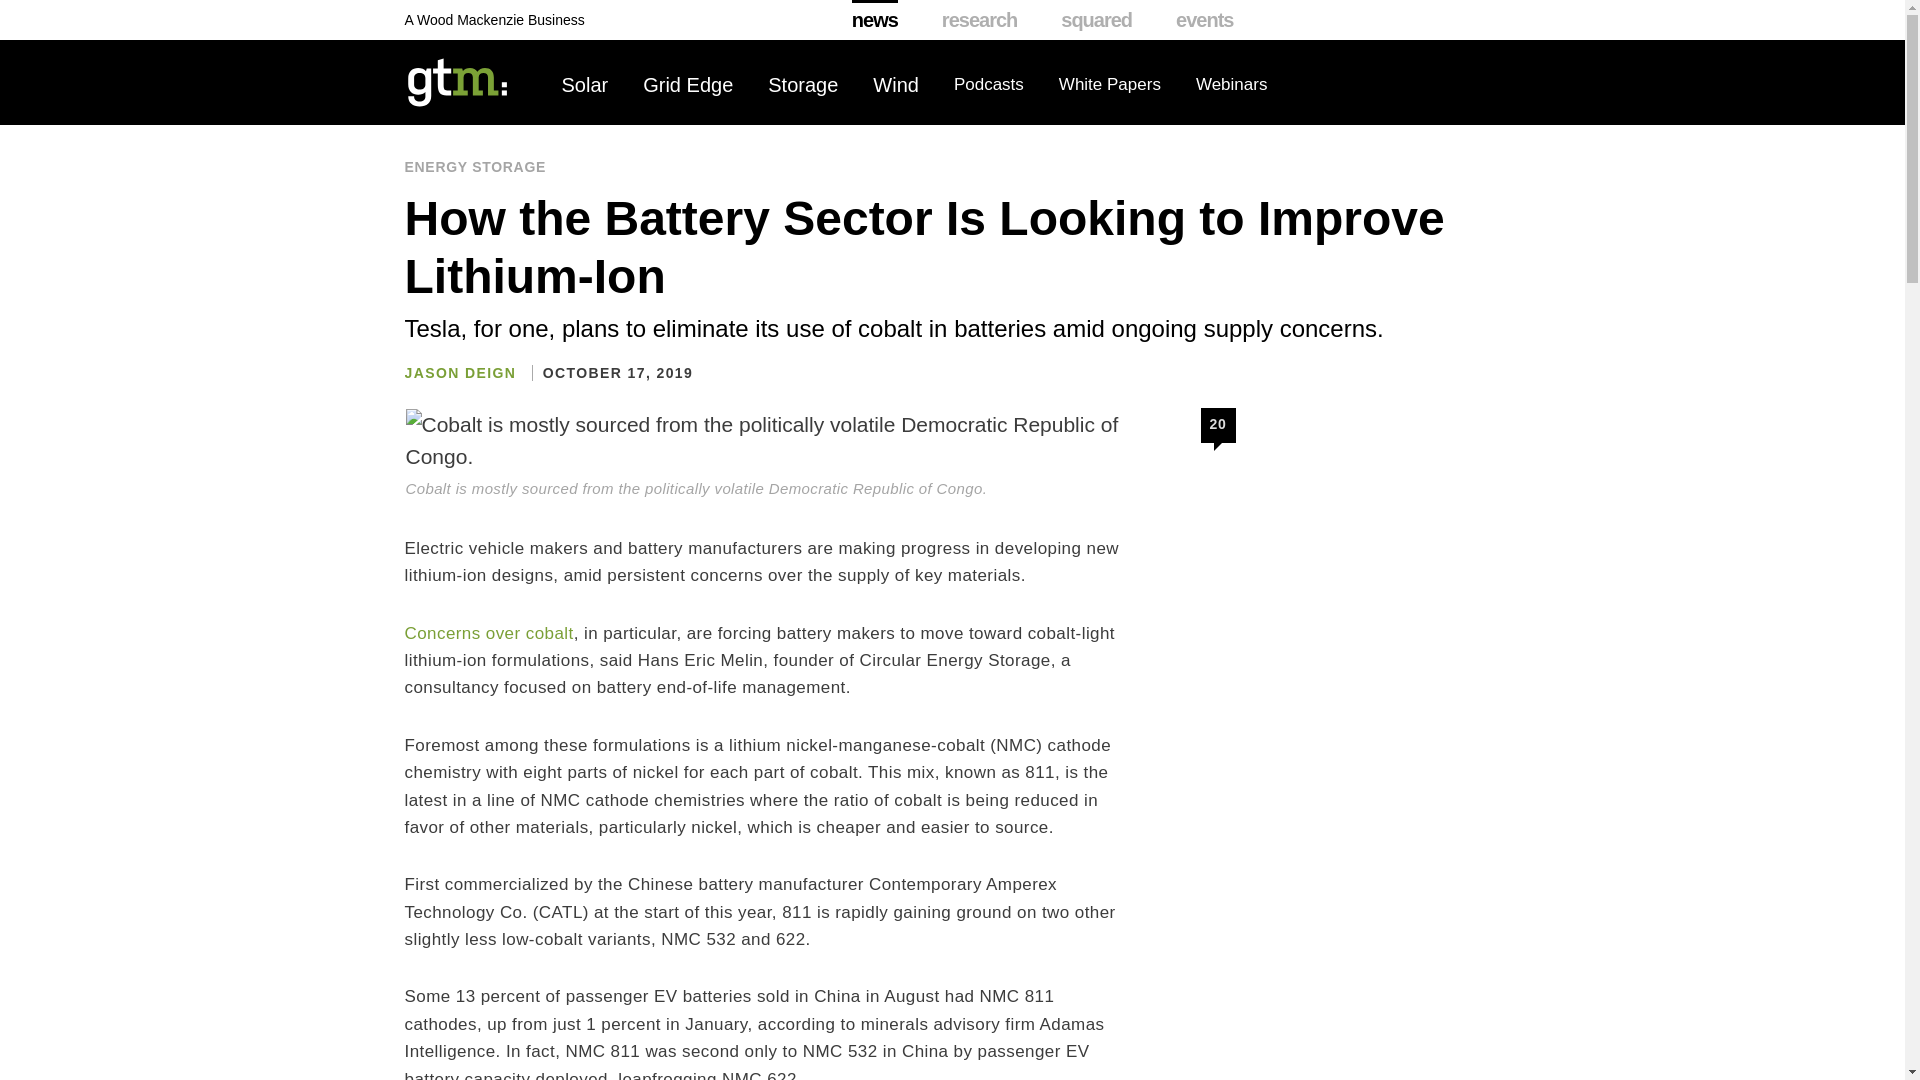 The image size is (1920, 1080). What do you see at coordinates (1096, 20) in the screenshot?
I see `squared` at bounding box center [1096, 20].